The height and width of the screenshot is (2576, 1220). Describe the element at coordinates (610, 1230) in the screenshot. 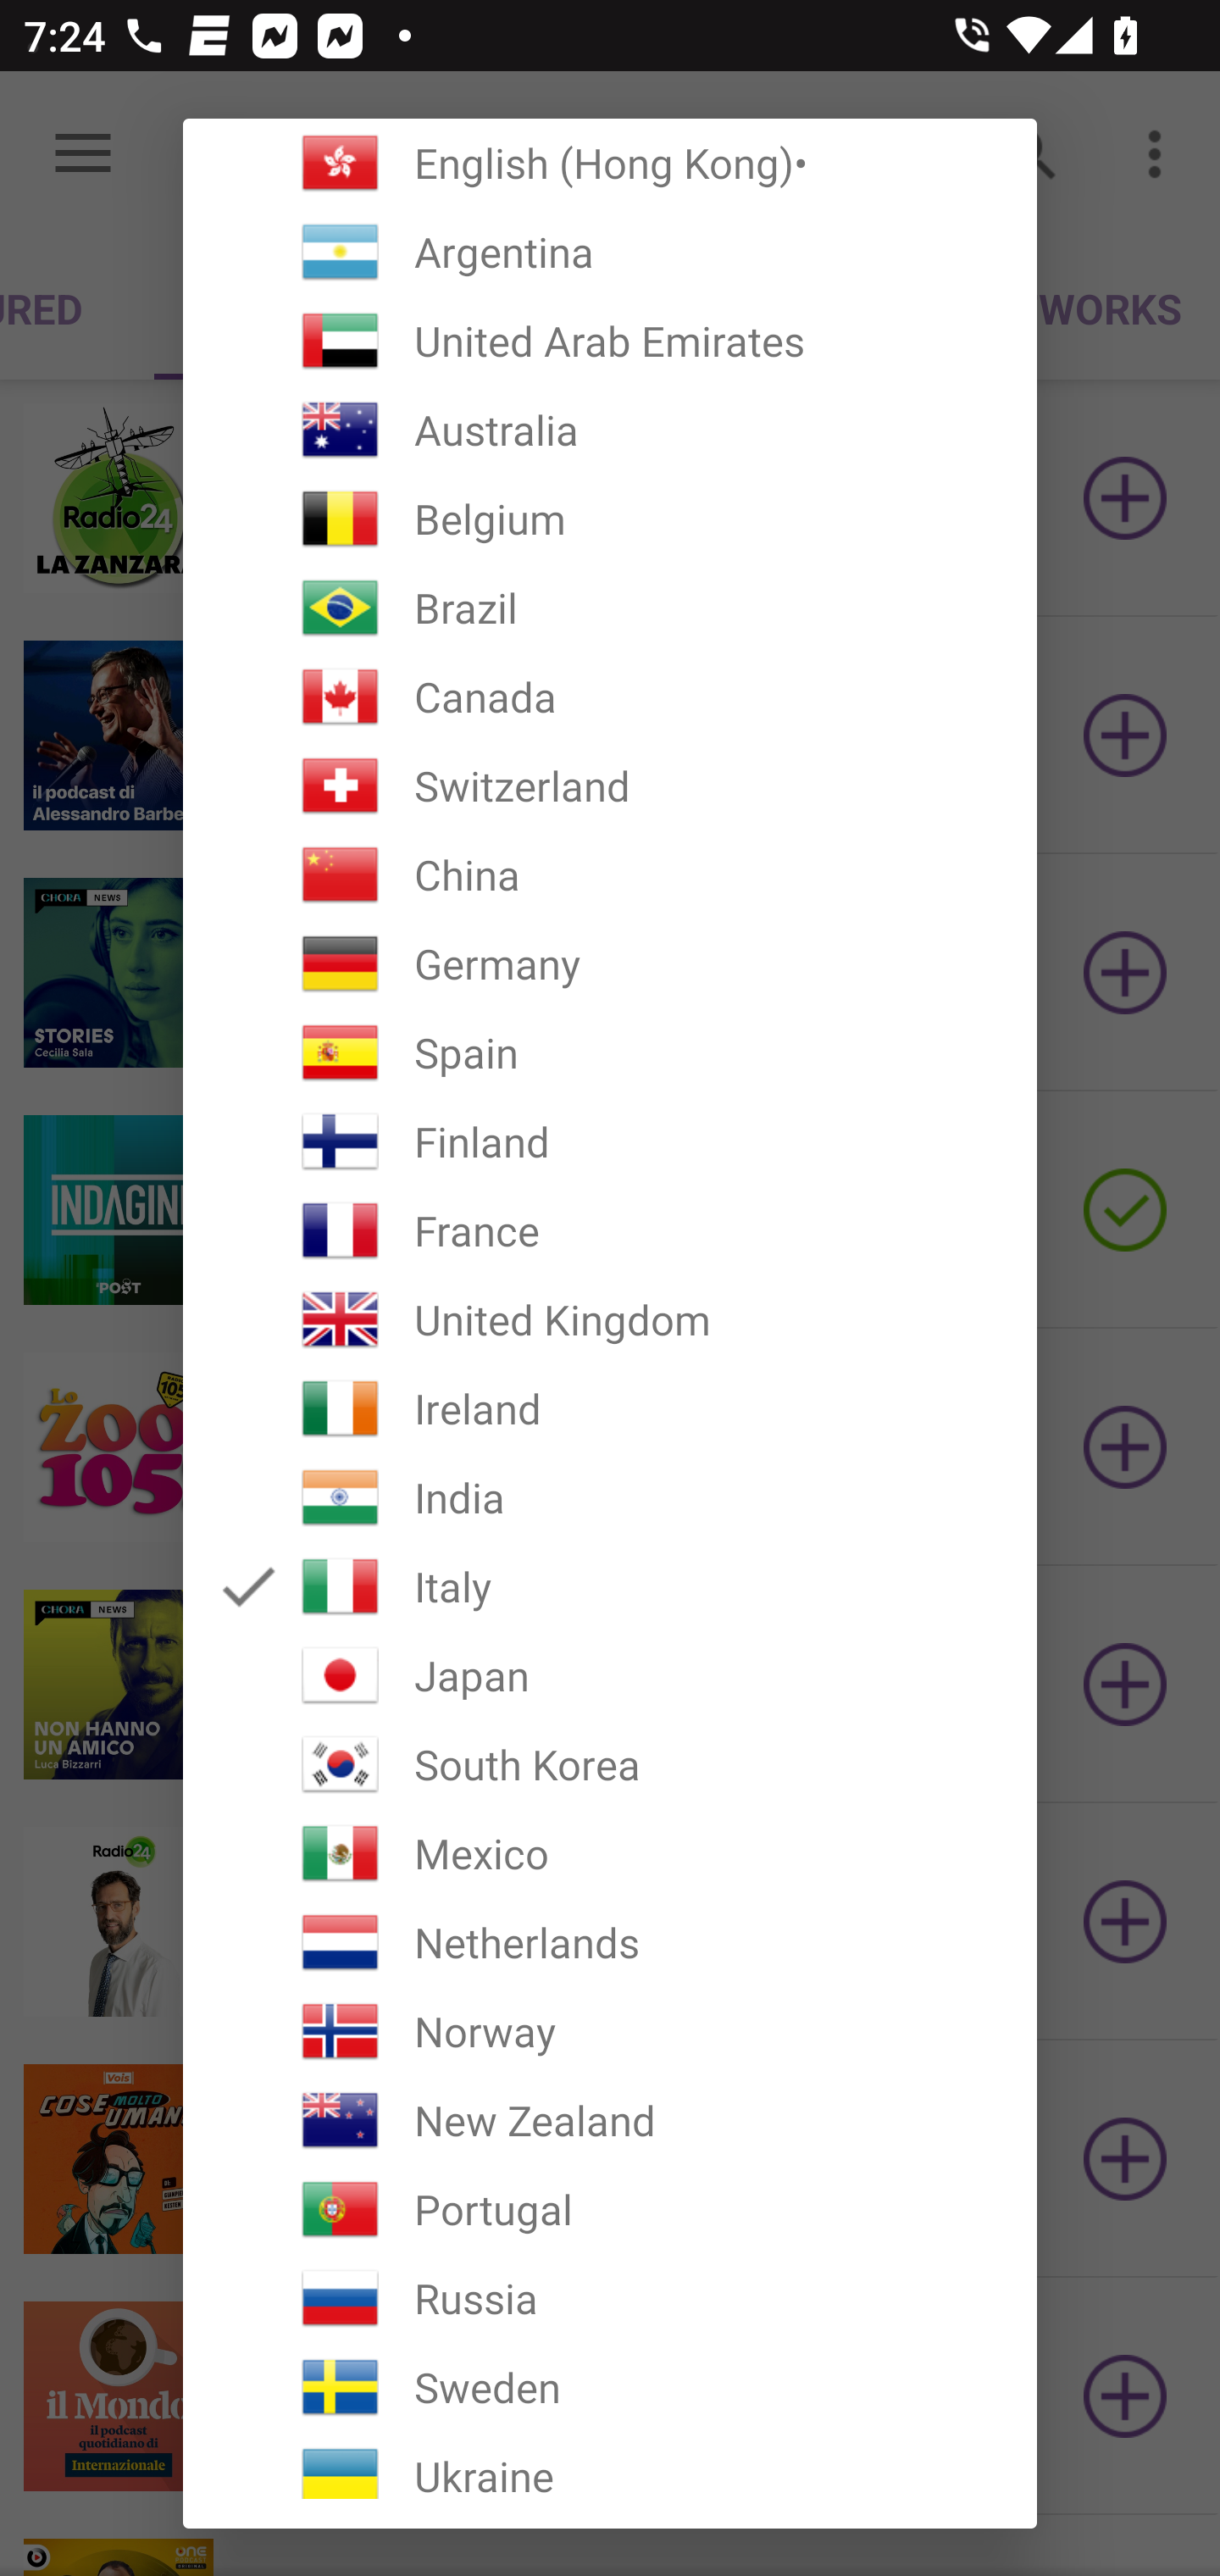

I see `France` at that location.